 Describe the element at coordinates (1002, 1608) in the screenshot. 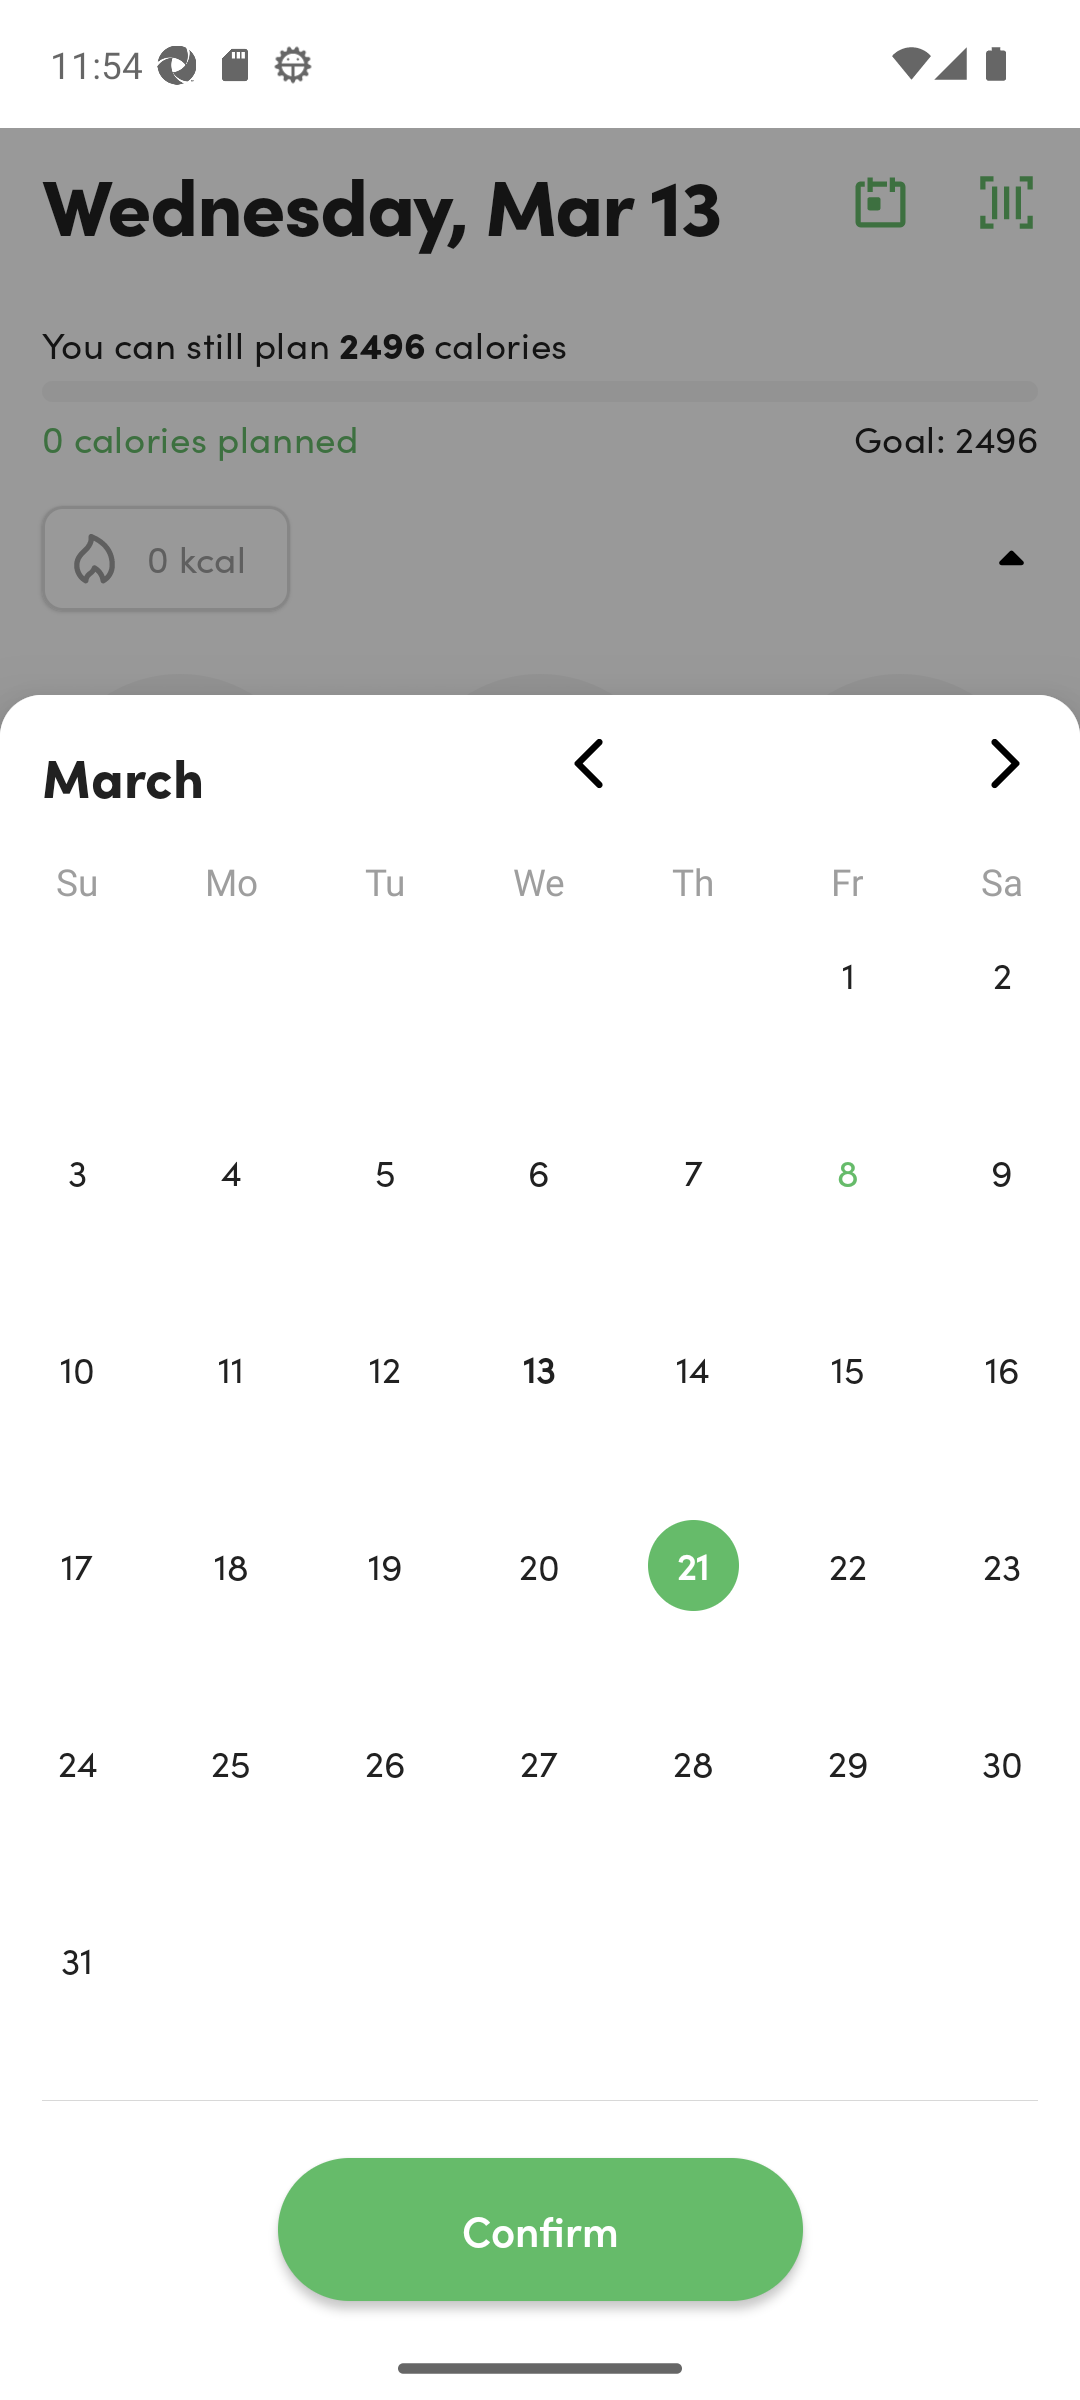

I see `23` at that location.